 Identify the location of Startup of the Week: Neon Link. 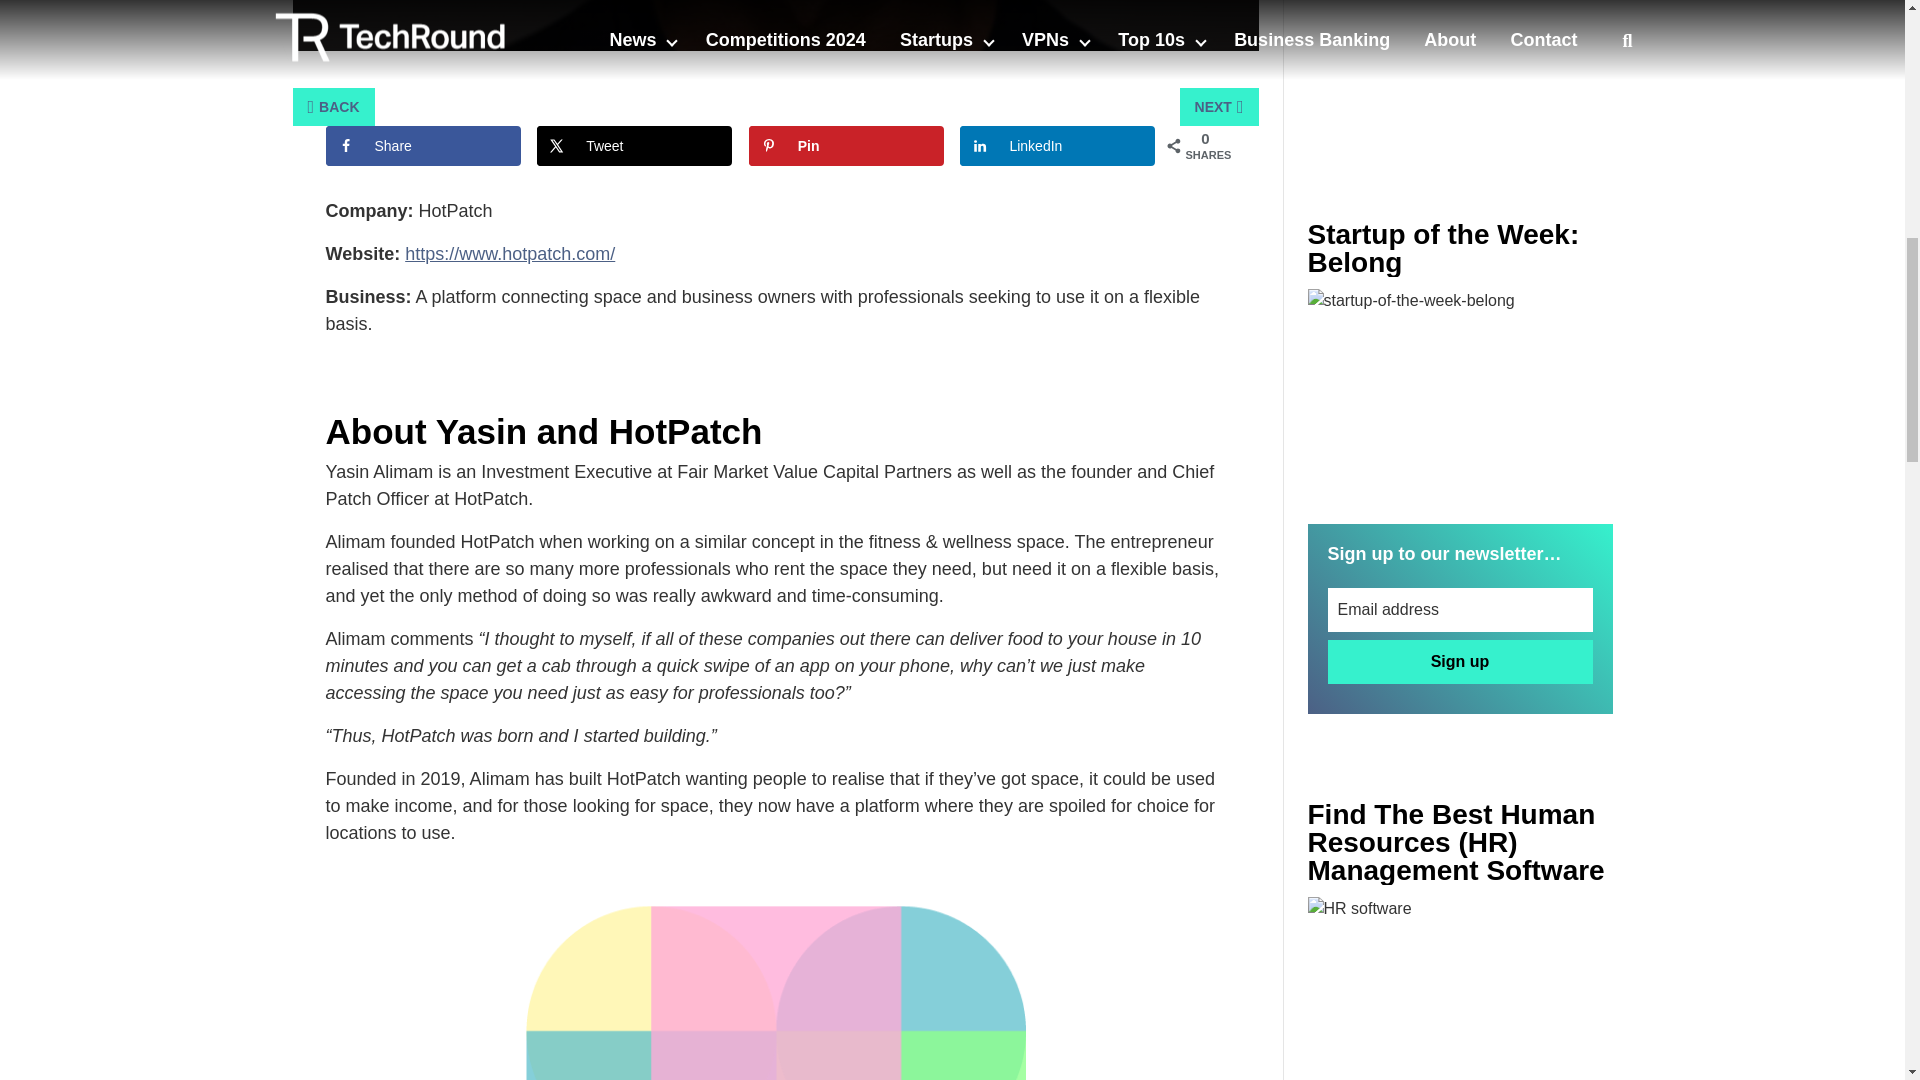
(1460, 390).